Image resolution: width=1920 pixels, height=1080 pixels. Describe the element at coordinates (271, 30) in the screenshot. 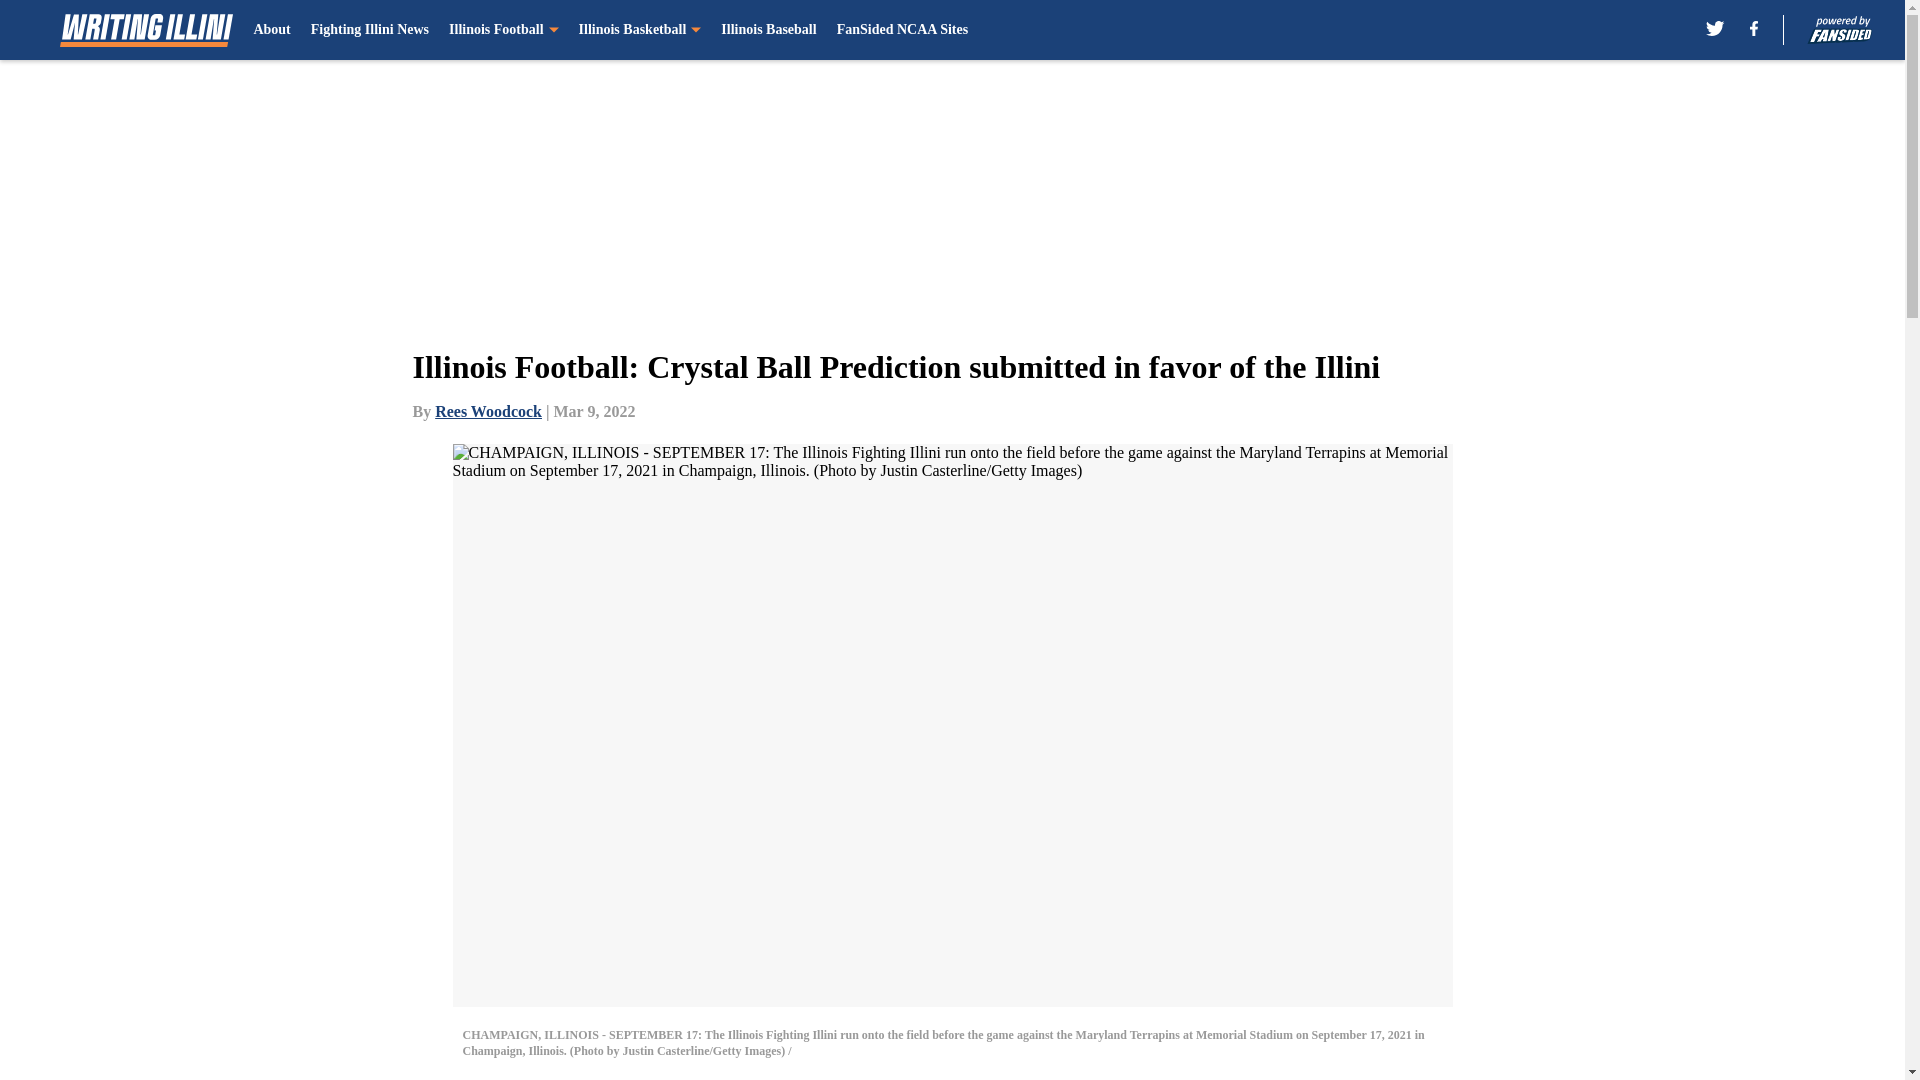

I see `About` at that location.